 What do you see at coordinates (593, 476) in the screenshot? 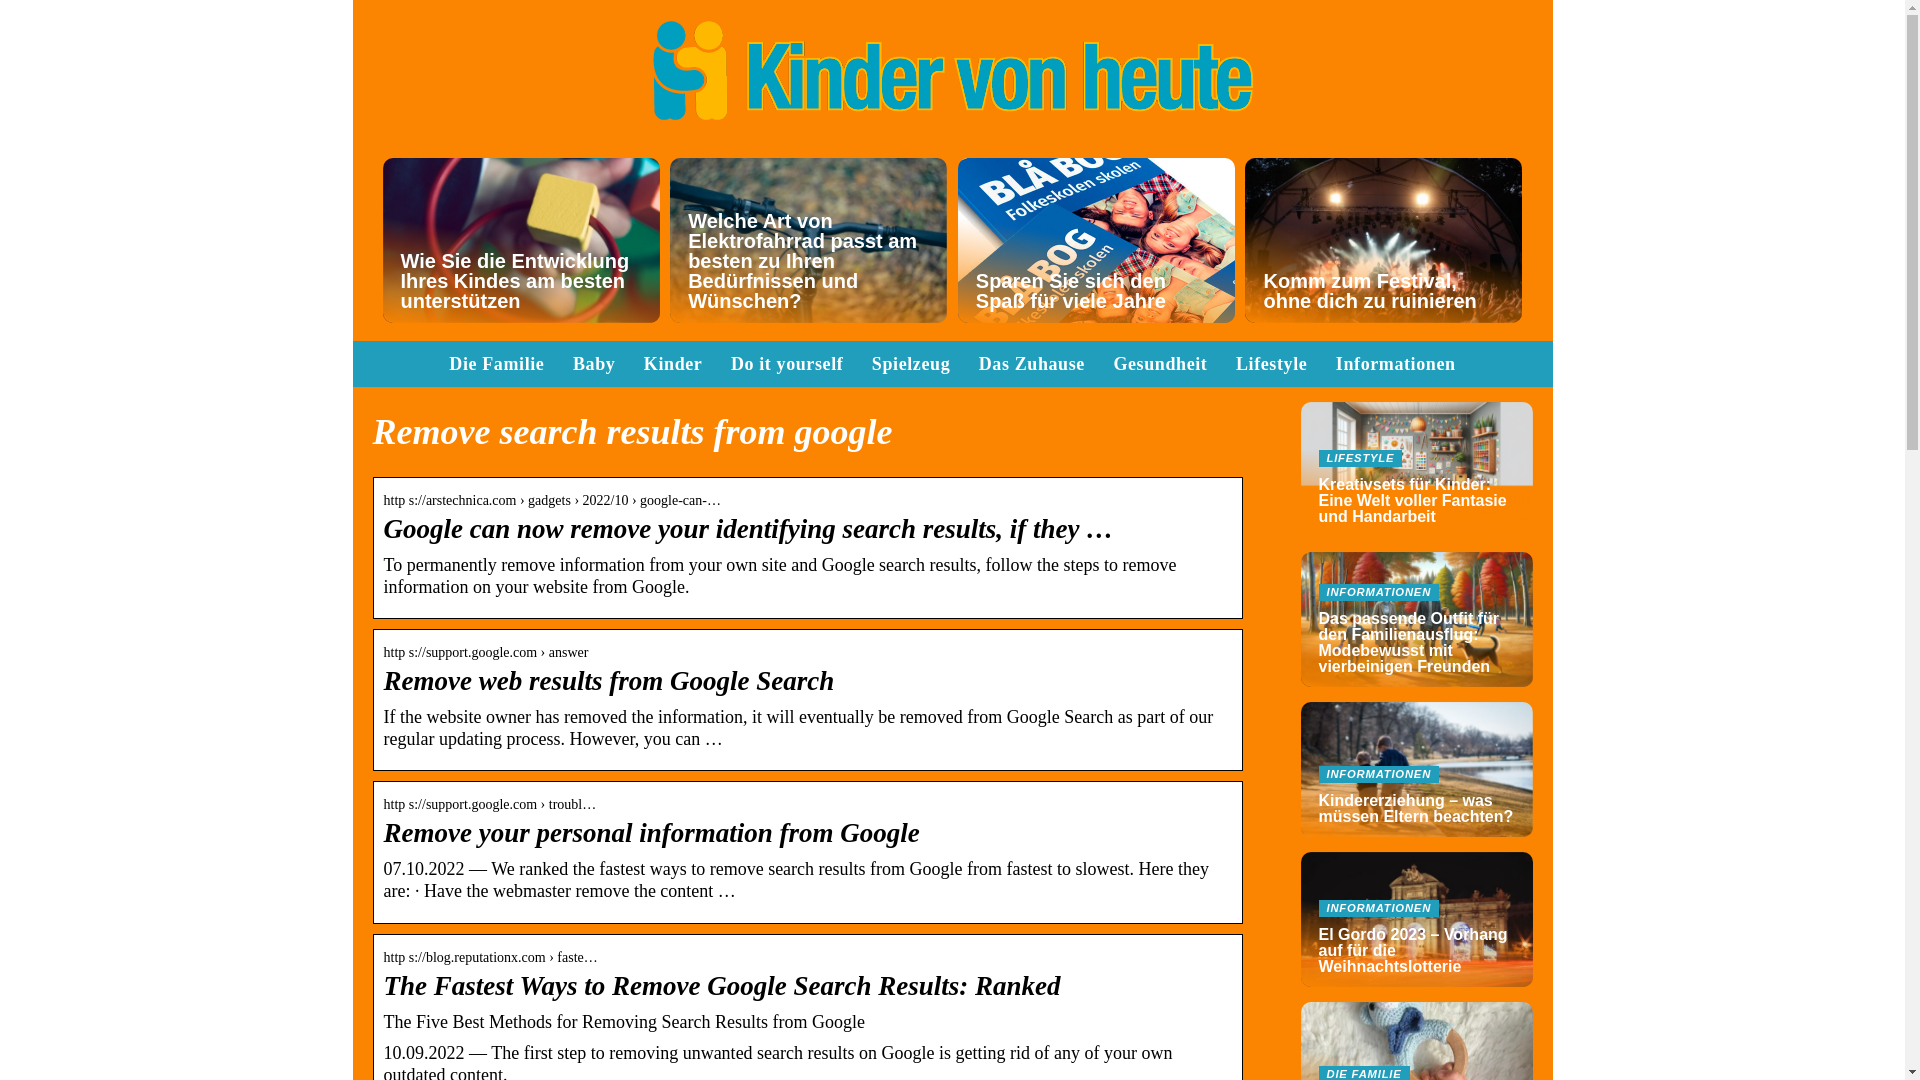
I see `Baby` at bounding box center [593, 476].